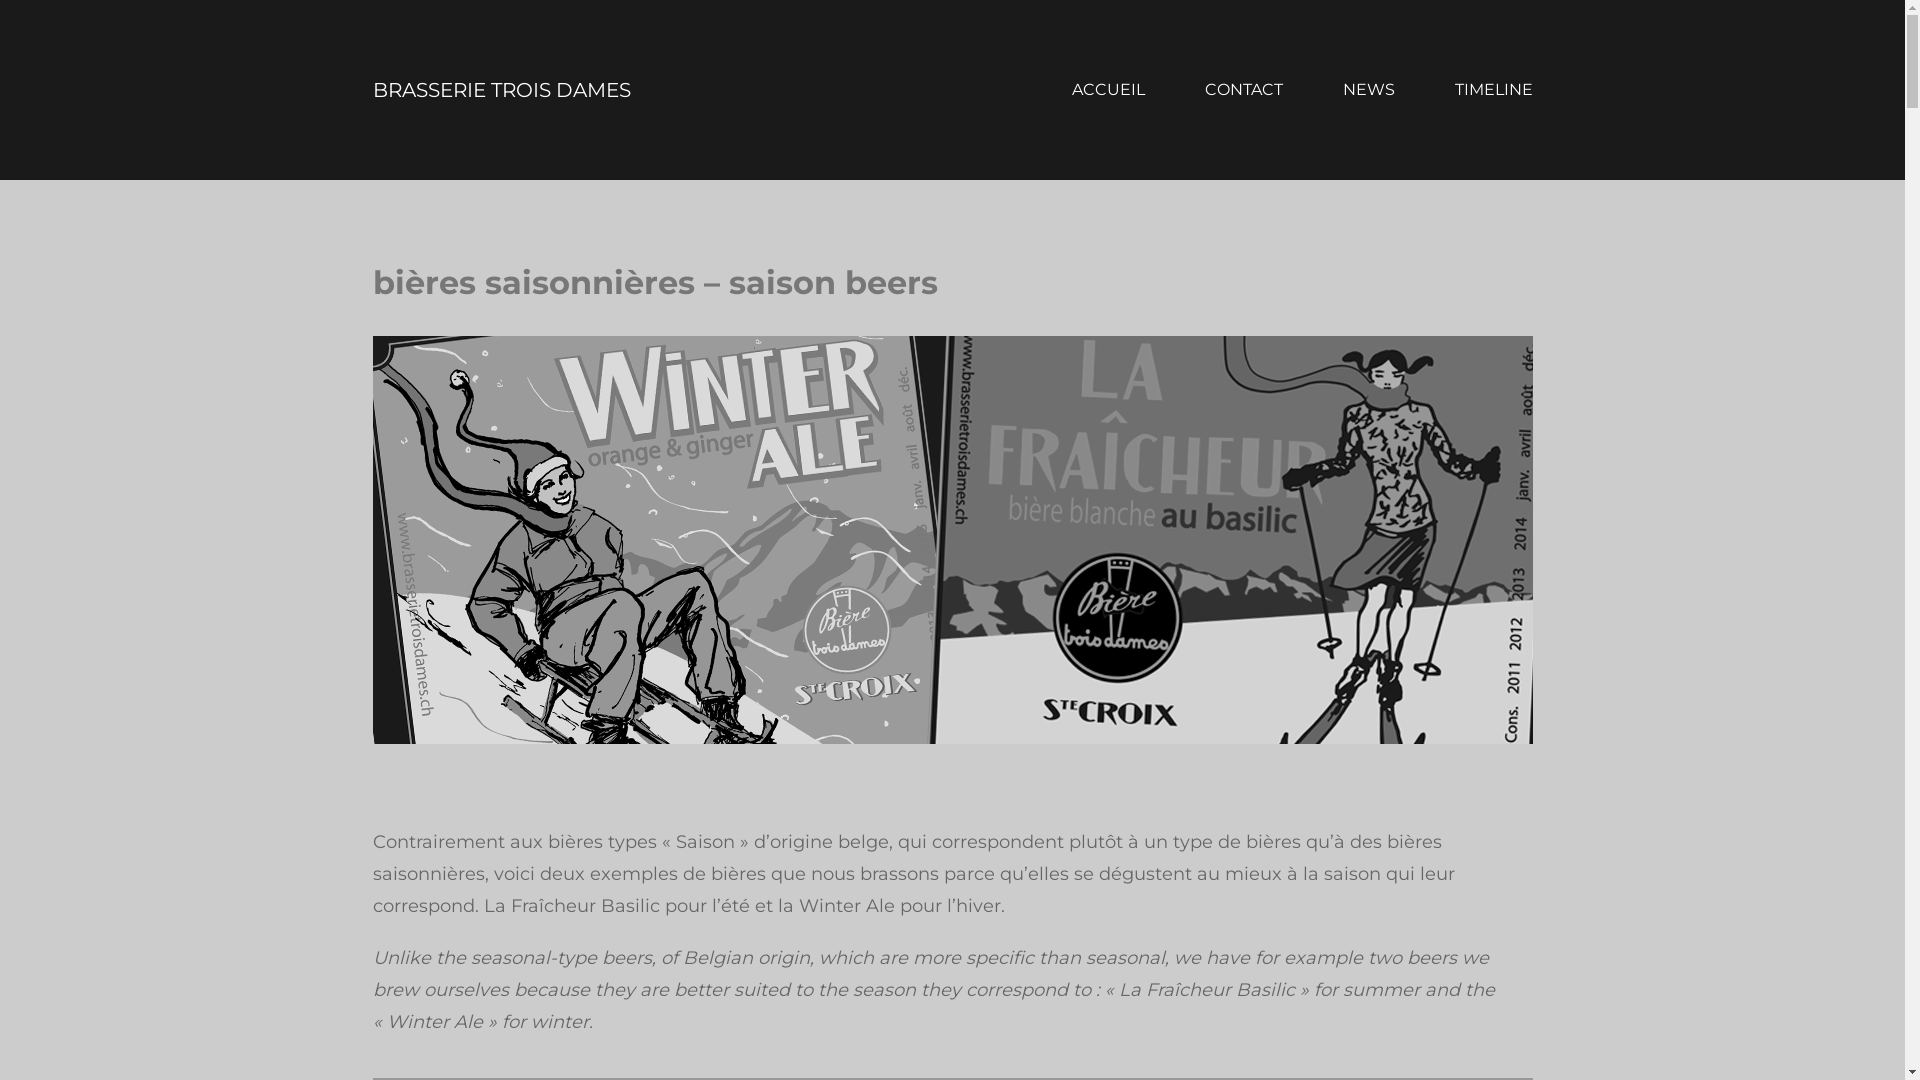 The height and width of the screenshot is (1080, 1920). What do you see at coordinates (1108, 90) in the screenshot?
I see `ACCUEIL` at bounding box center [1108, 90].